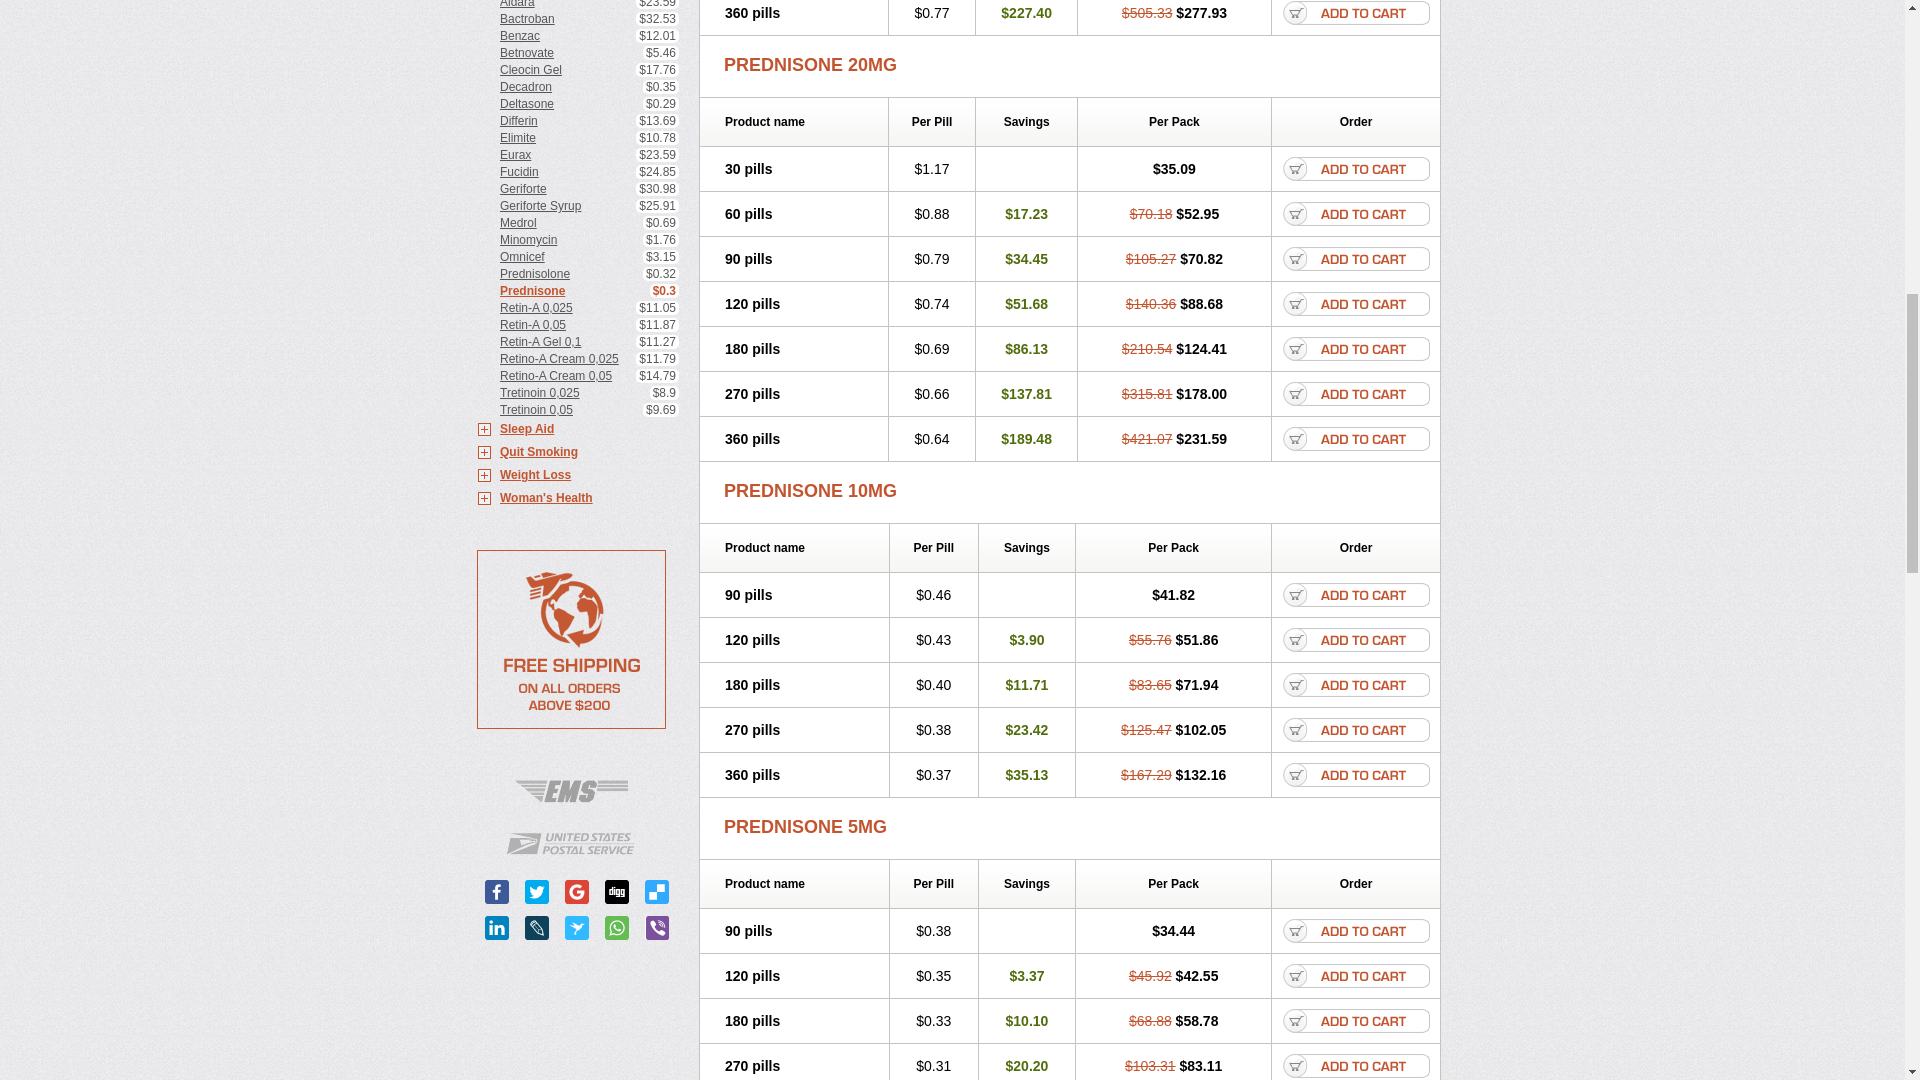 The image size is (1920, 1080). I want to click on LinkedIn, so click(496, 927).